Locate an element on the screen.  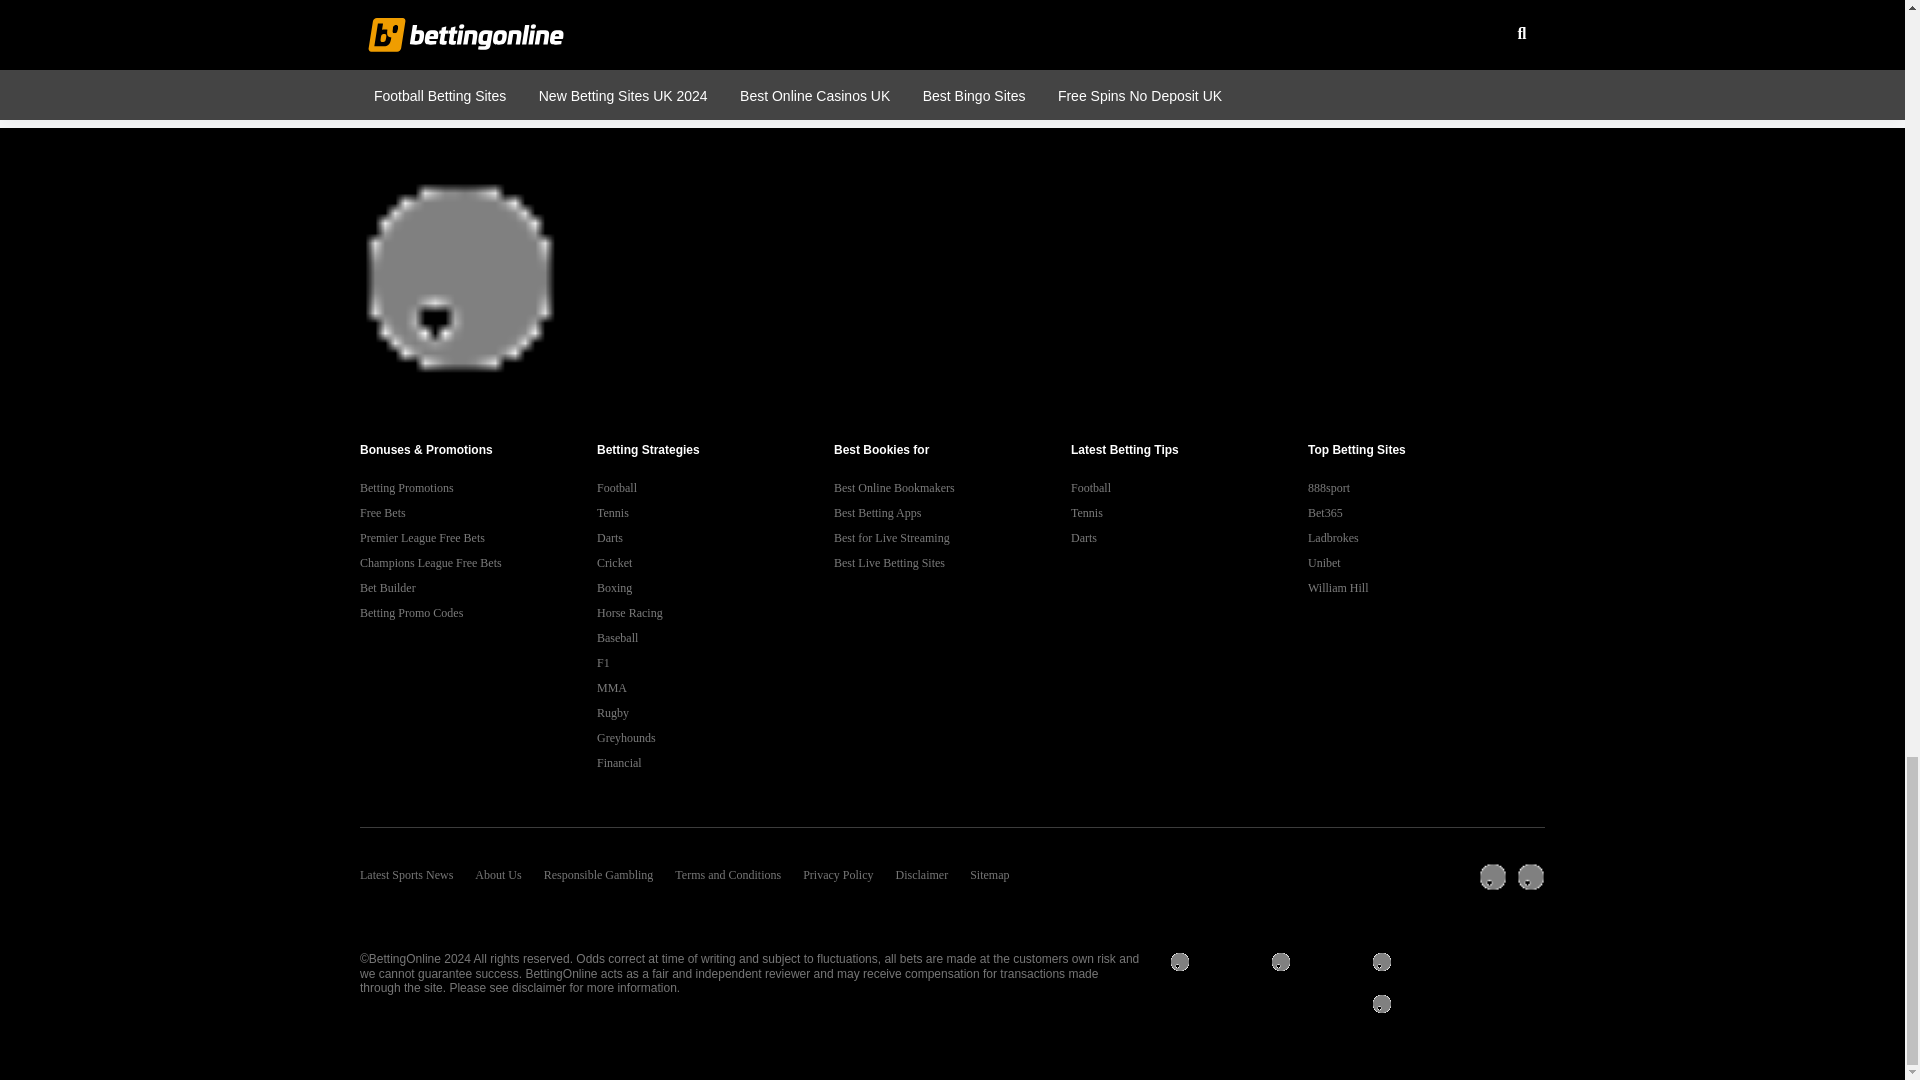
Betting Promotions is located at coordinates (478, 488).